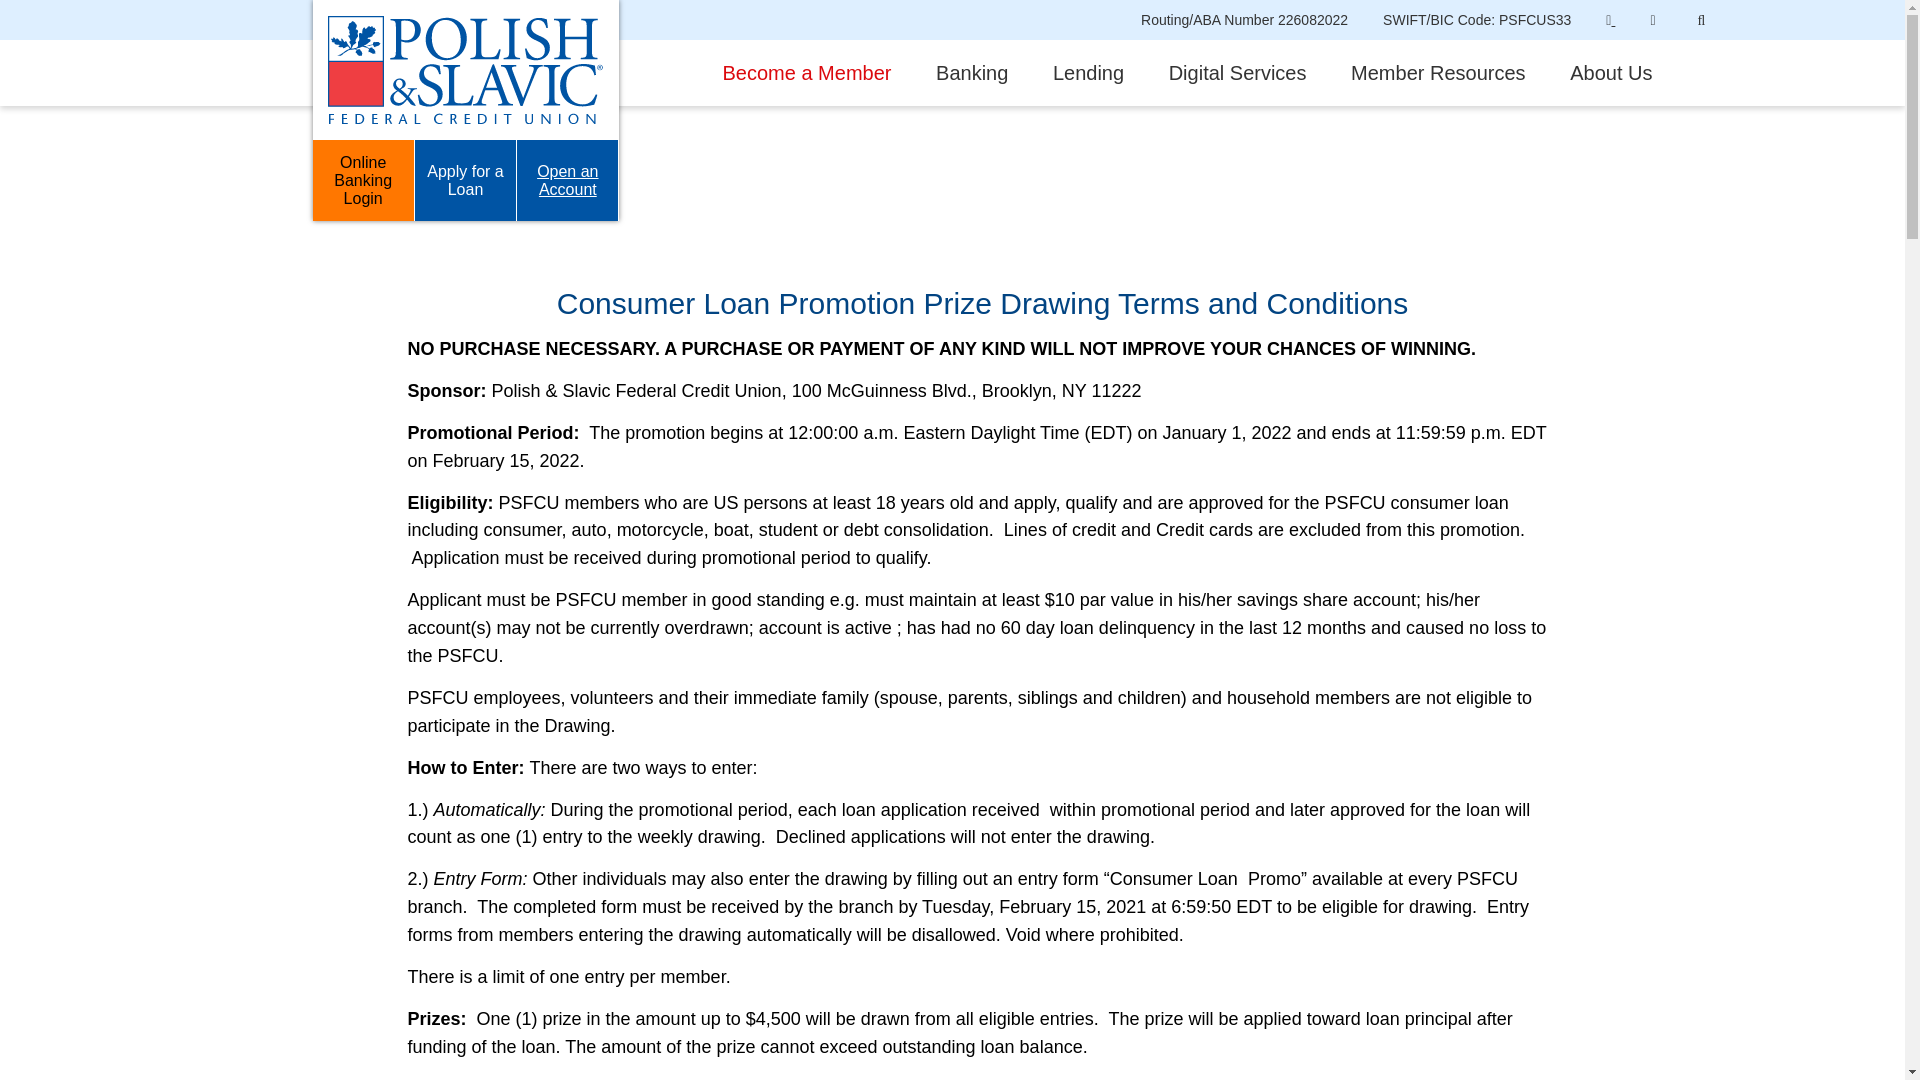  What do you see at coordinates (1238, 72) in the screenshot?
I see `Digital Services` at bounding box center [1238, 72].